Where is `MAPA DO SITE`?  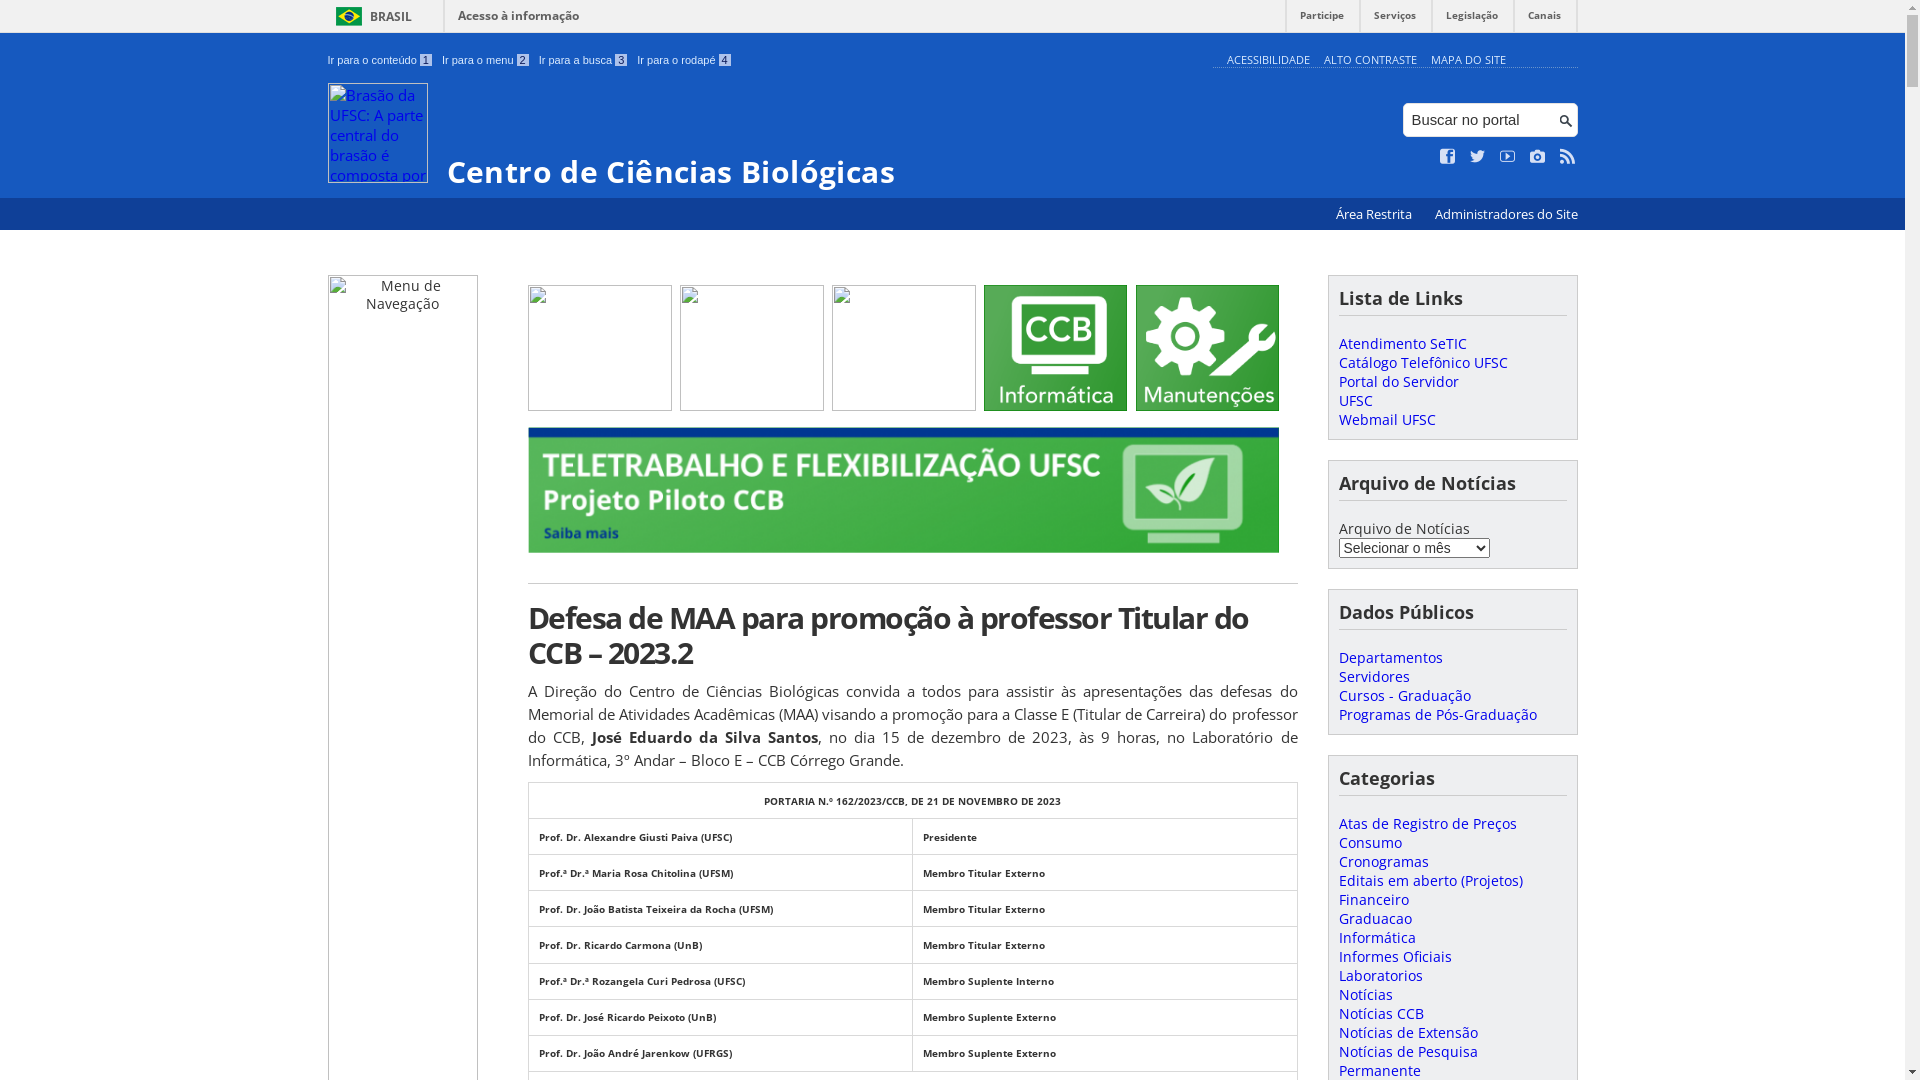 MAPA DO SITE is located at coordinates (1468, 60).